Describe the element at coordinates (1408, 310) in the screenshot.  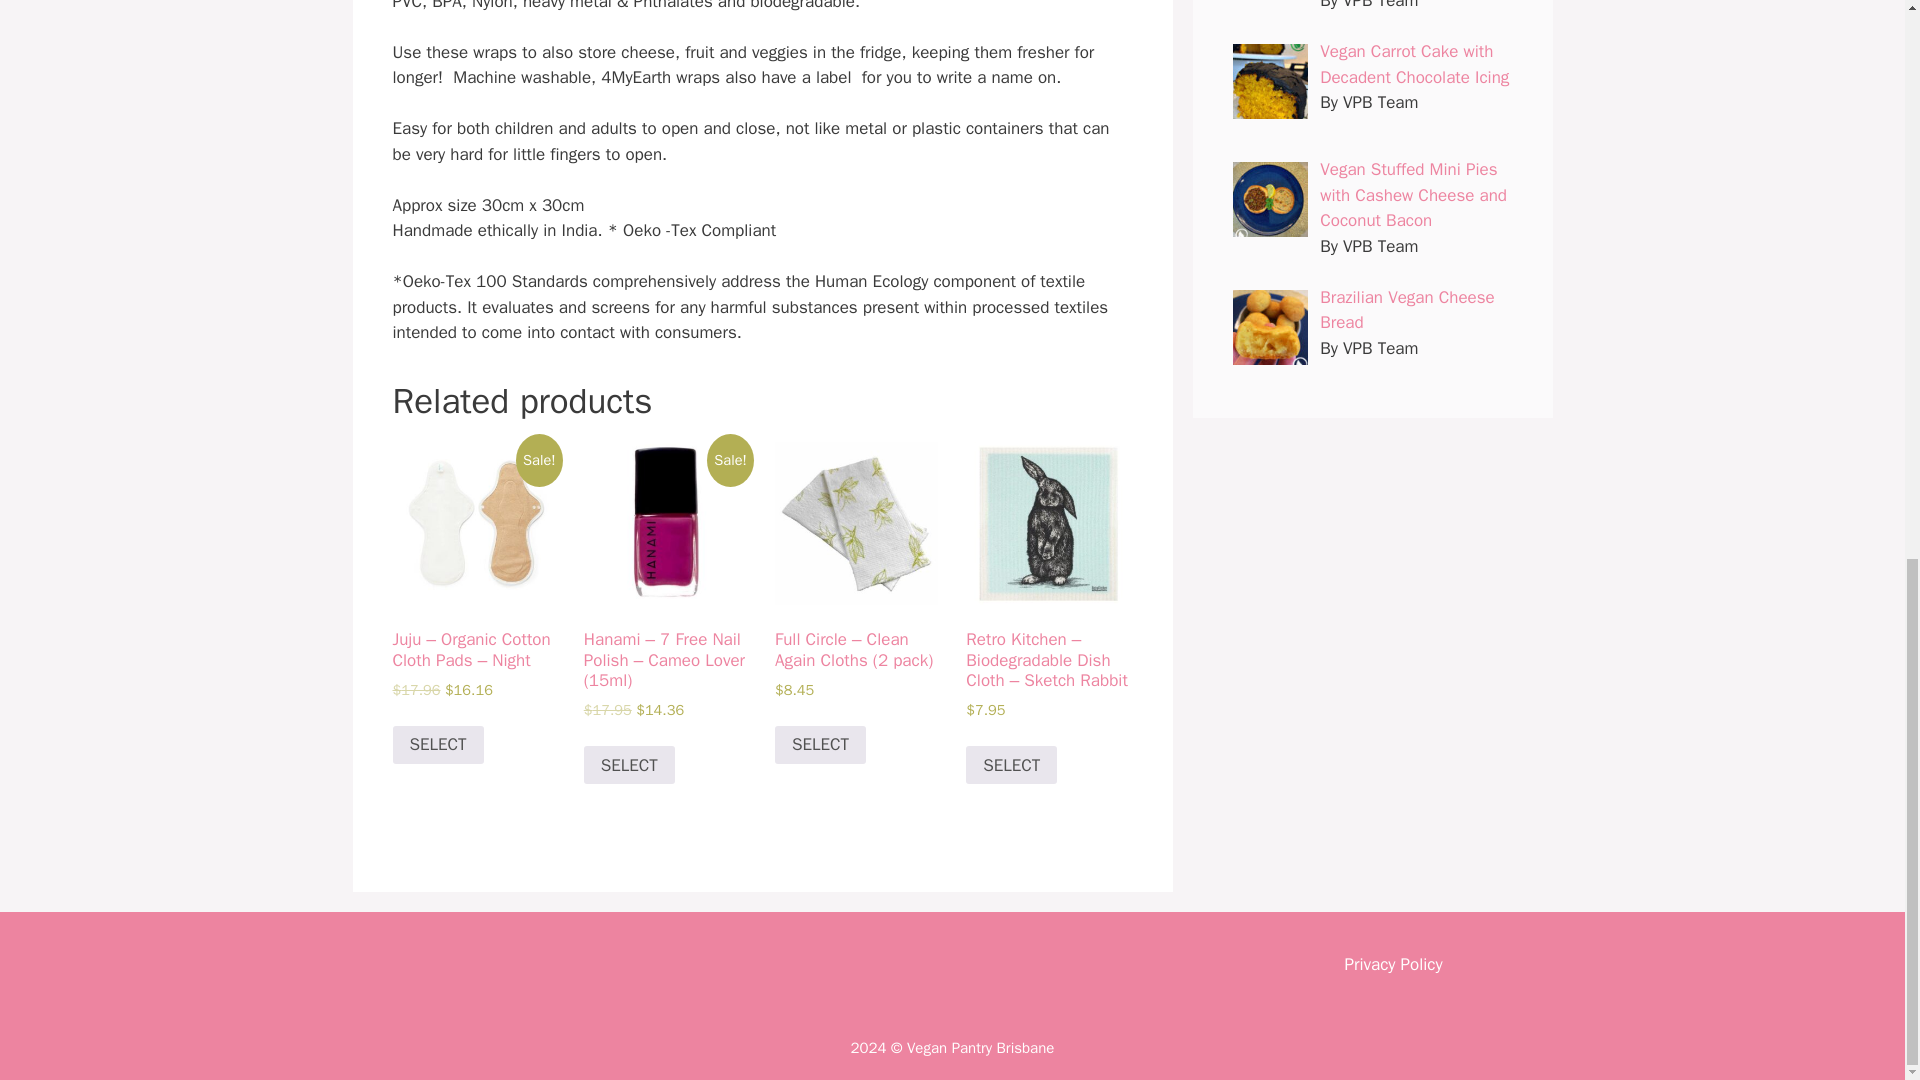
I see `Brazilian Vegan Cheese Bread` at that location.